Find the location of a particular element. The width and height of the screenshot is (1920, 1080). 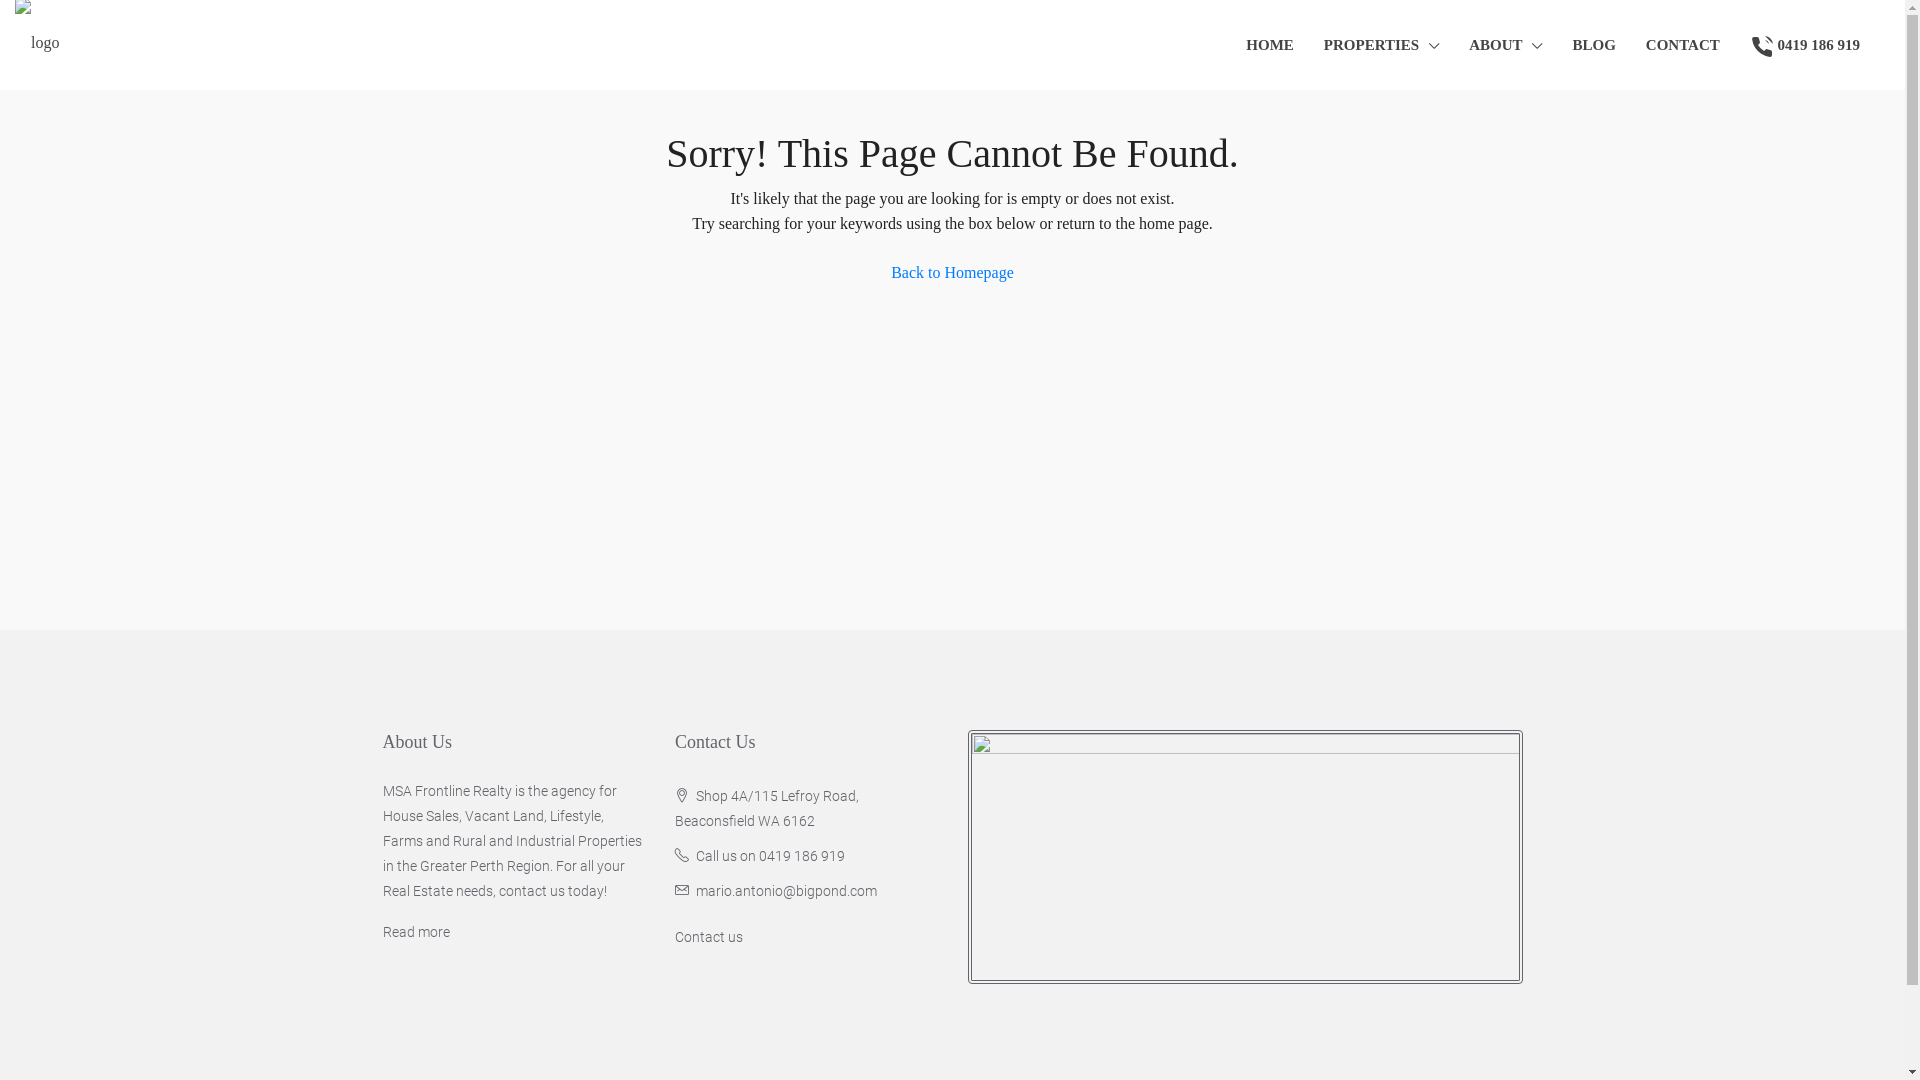

Contact us is located at coordinates (709, 937).